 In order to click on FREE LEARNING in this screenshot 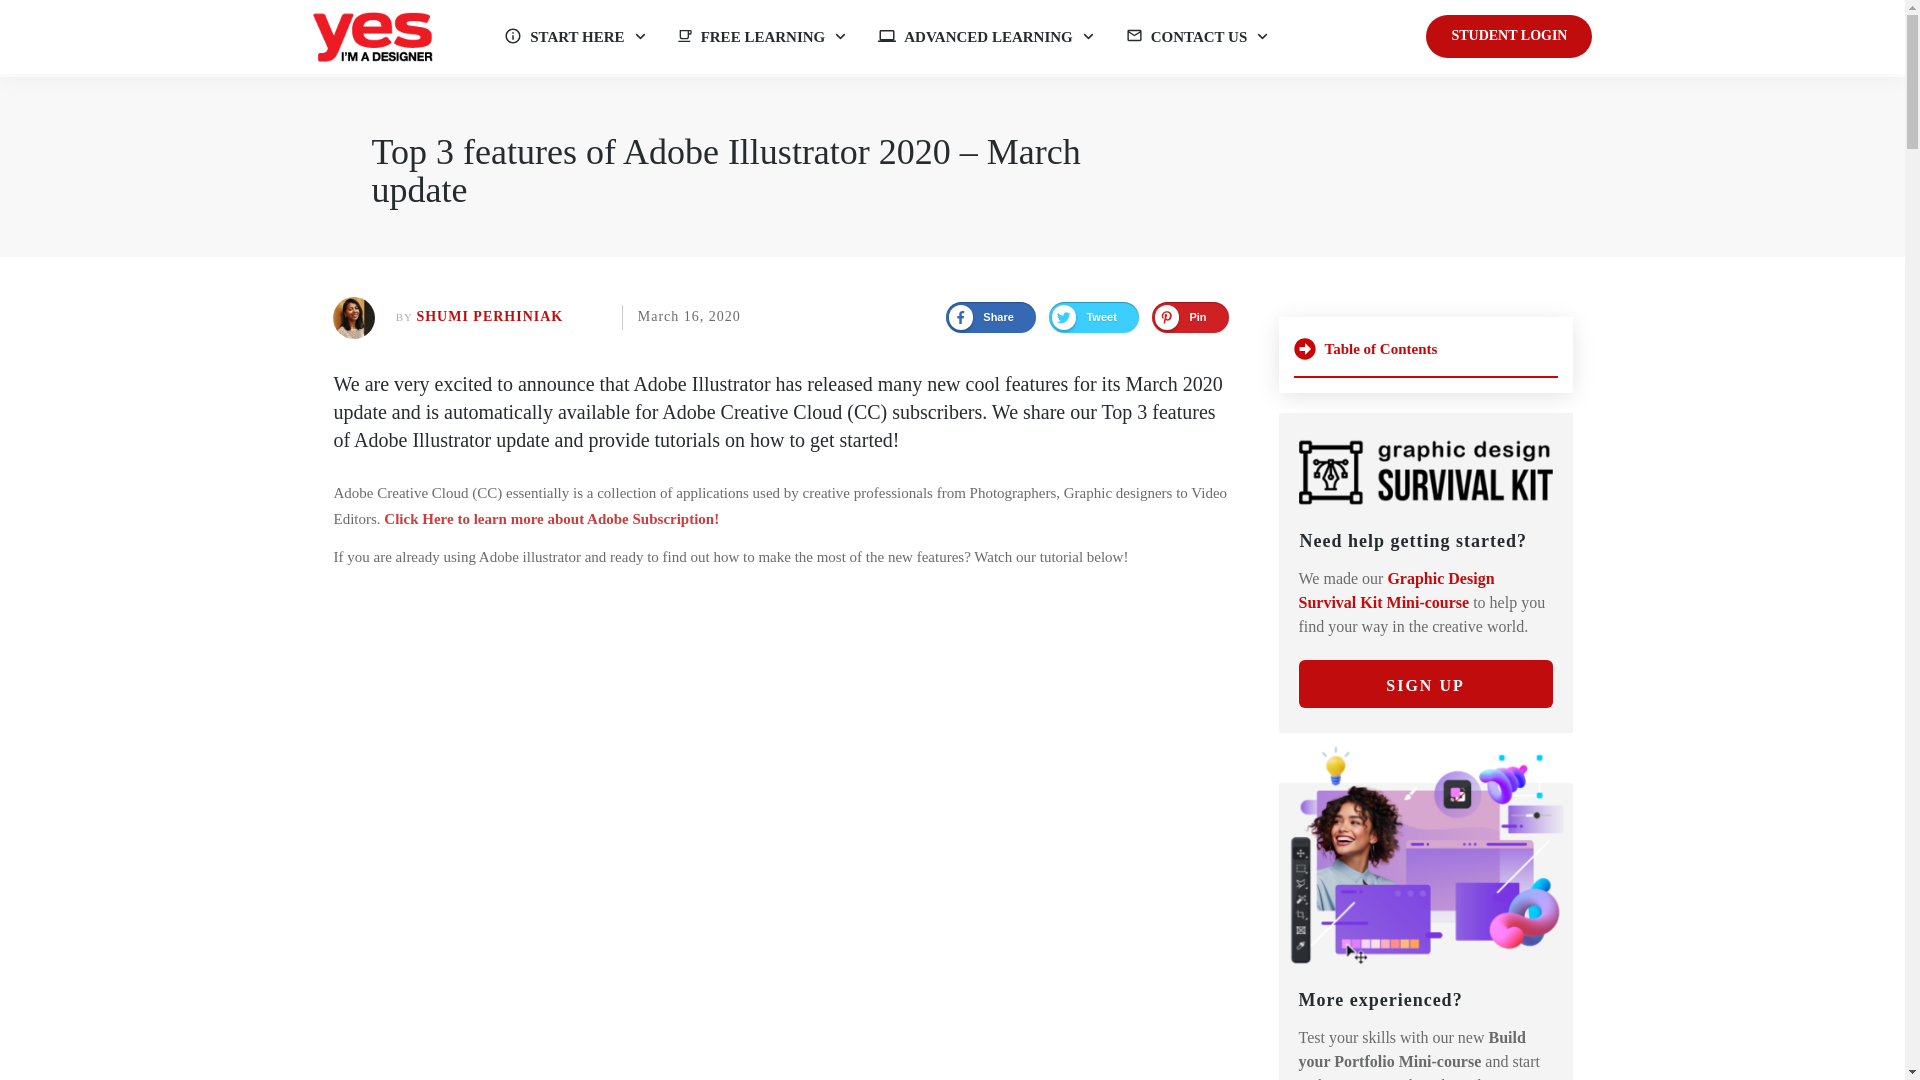, I will do `click(762, 36)`.